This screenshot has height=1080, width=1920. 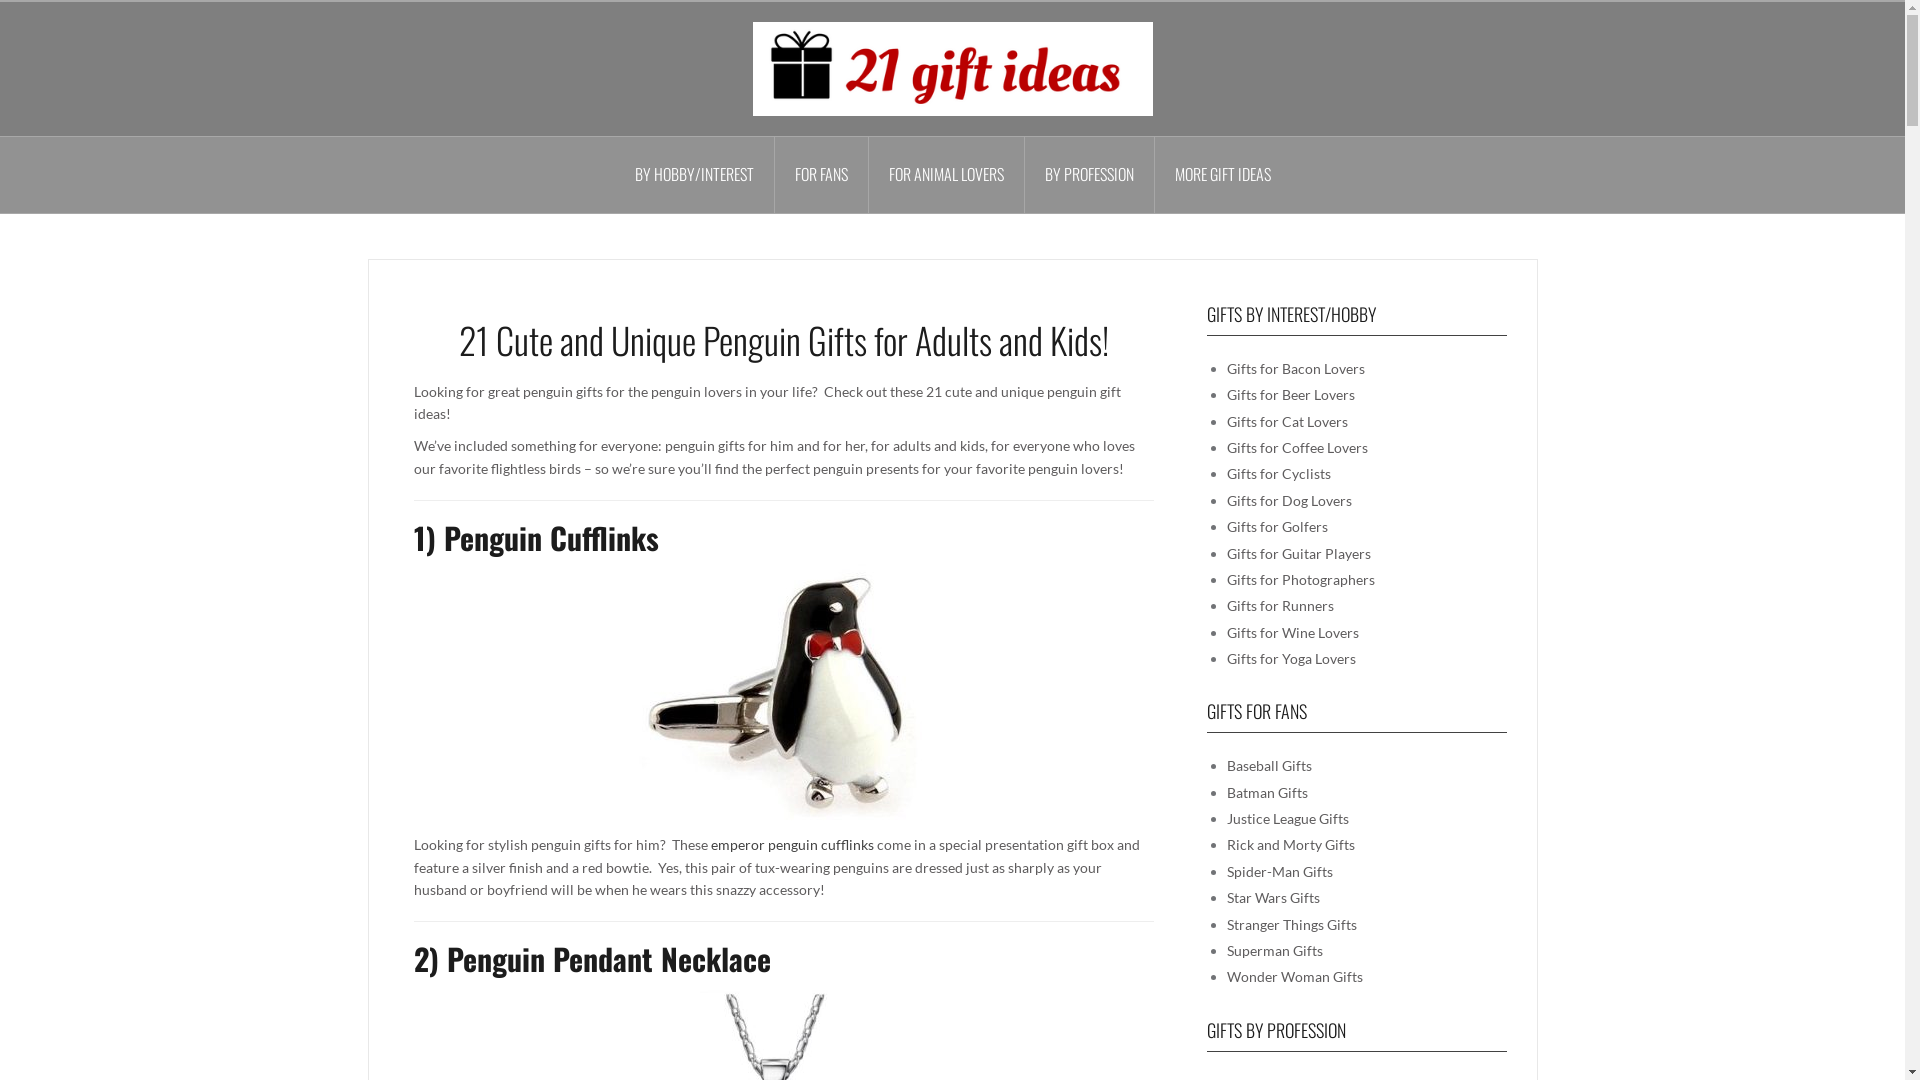 I want to click on Gifts for Cyclists, so click(x=1278, y=474).